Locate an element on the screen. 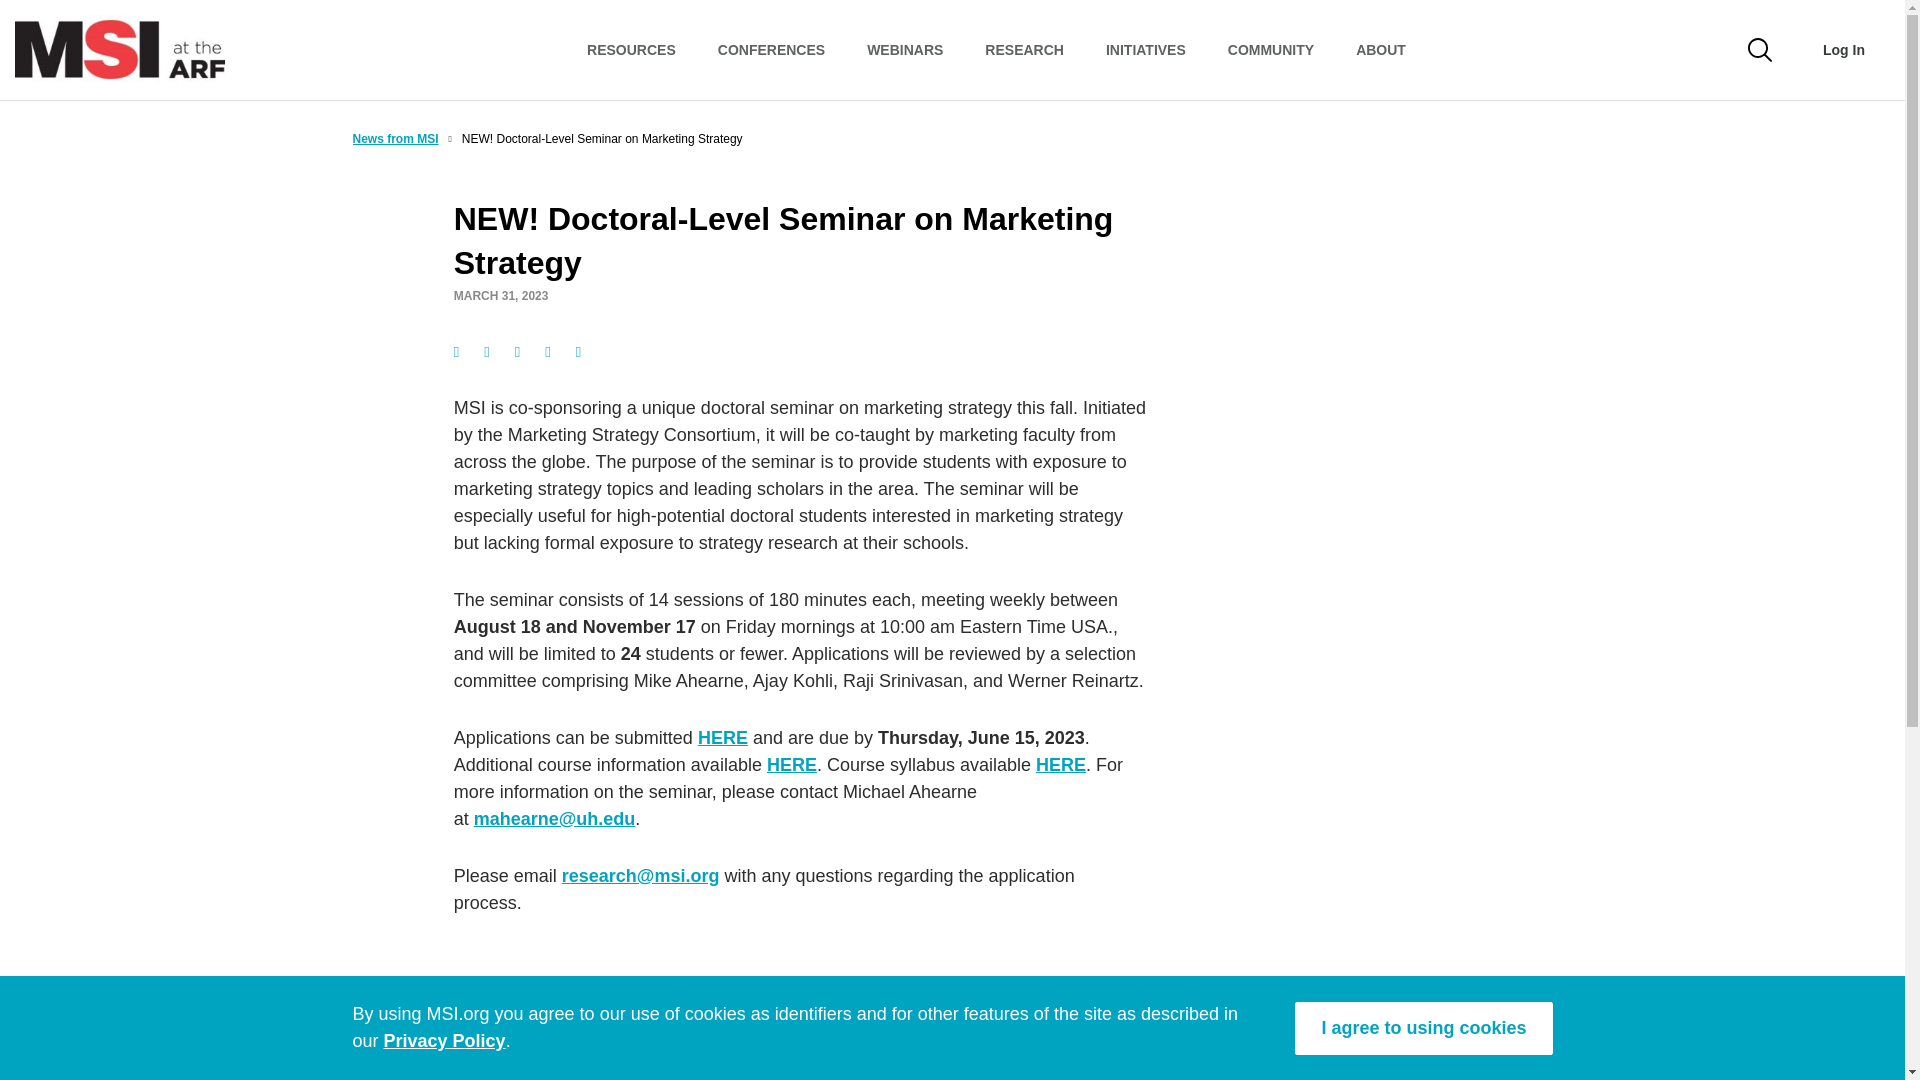  WEBINARS is located at coordinates (904, 50).